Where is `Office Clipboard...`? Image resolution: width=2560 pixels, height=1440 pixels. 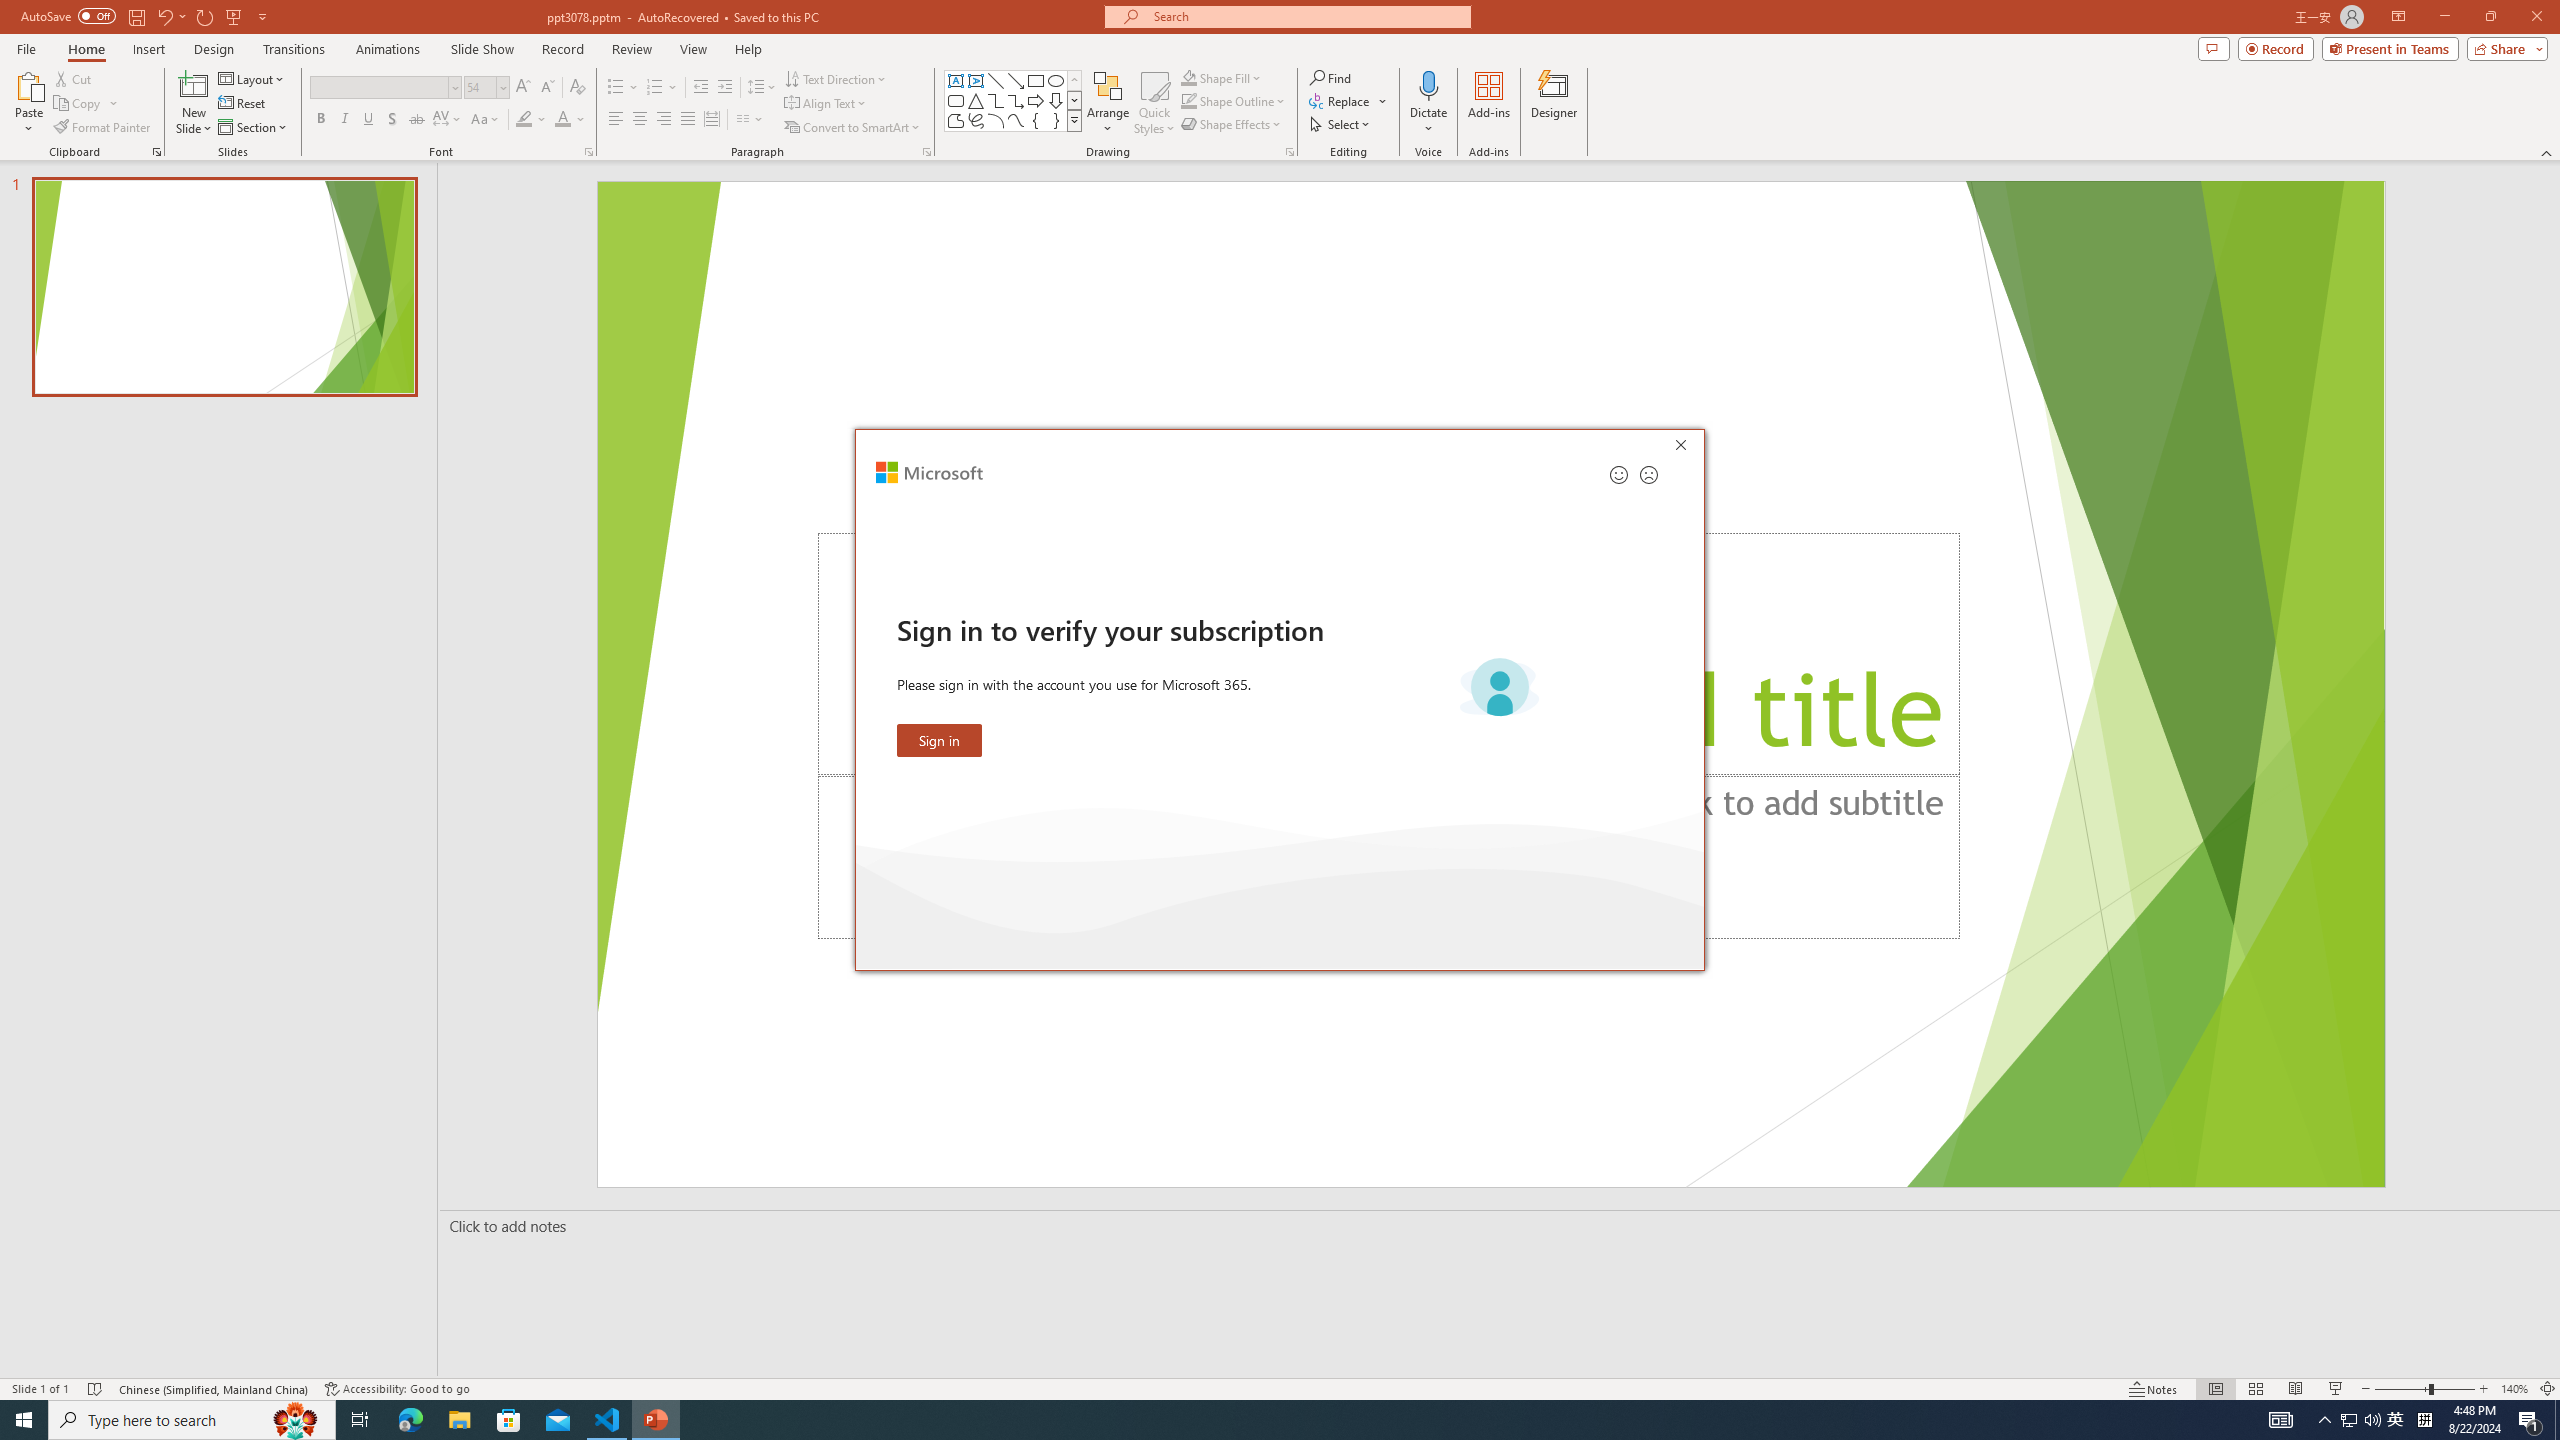
Office Clipboard... is located at coordinates (156, 152).